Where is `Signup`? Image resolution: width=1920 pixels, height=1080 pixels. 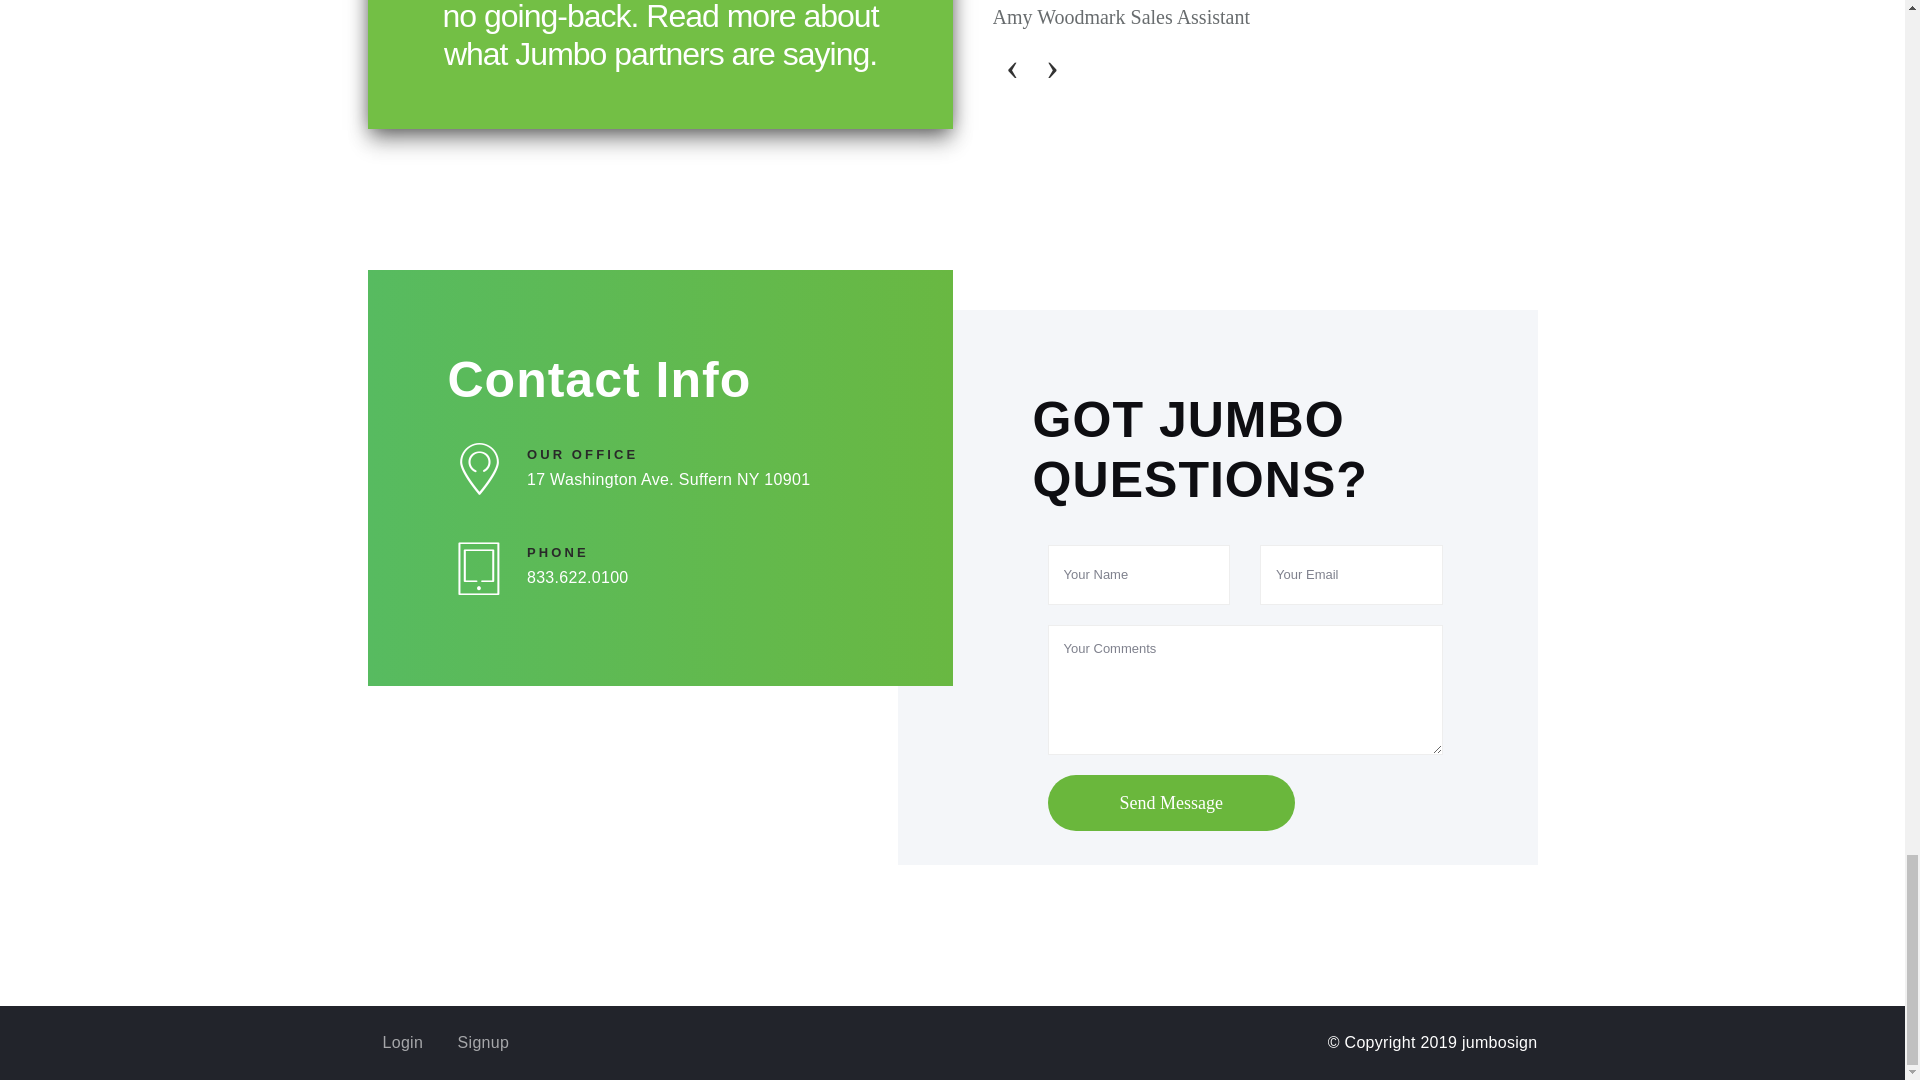 Signup is located at coordinates (484, 1042).